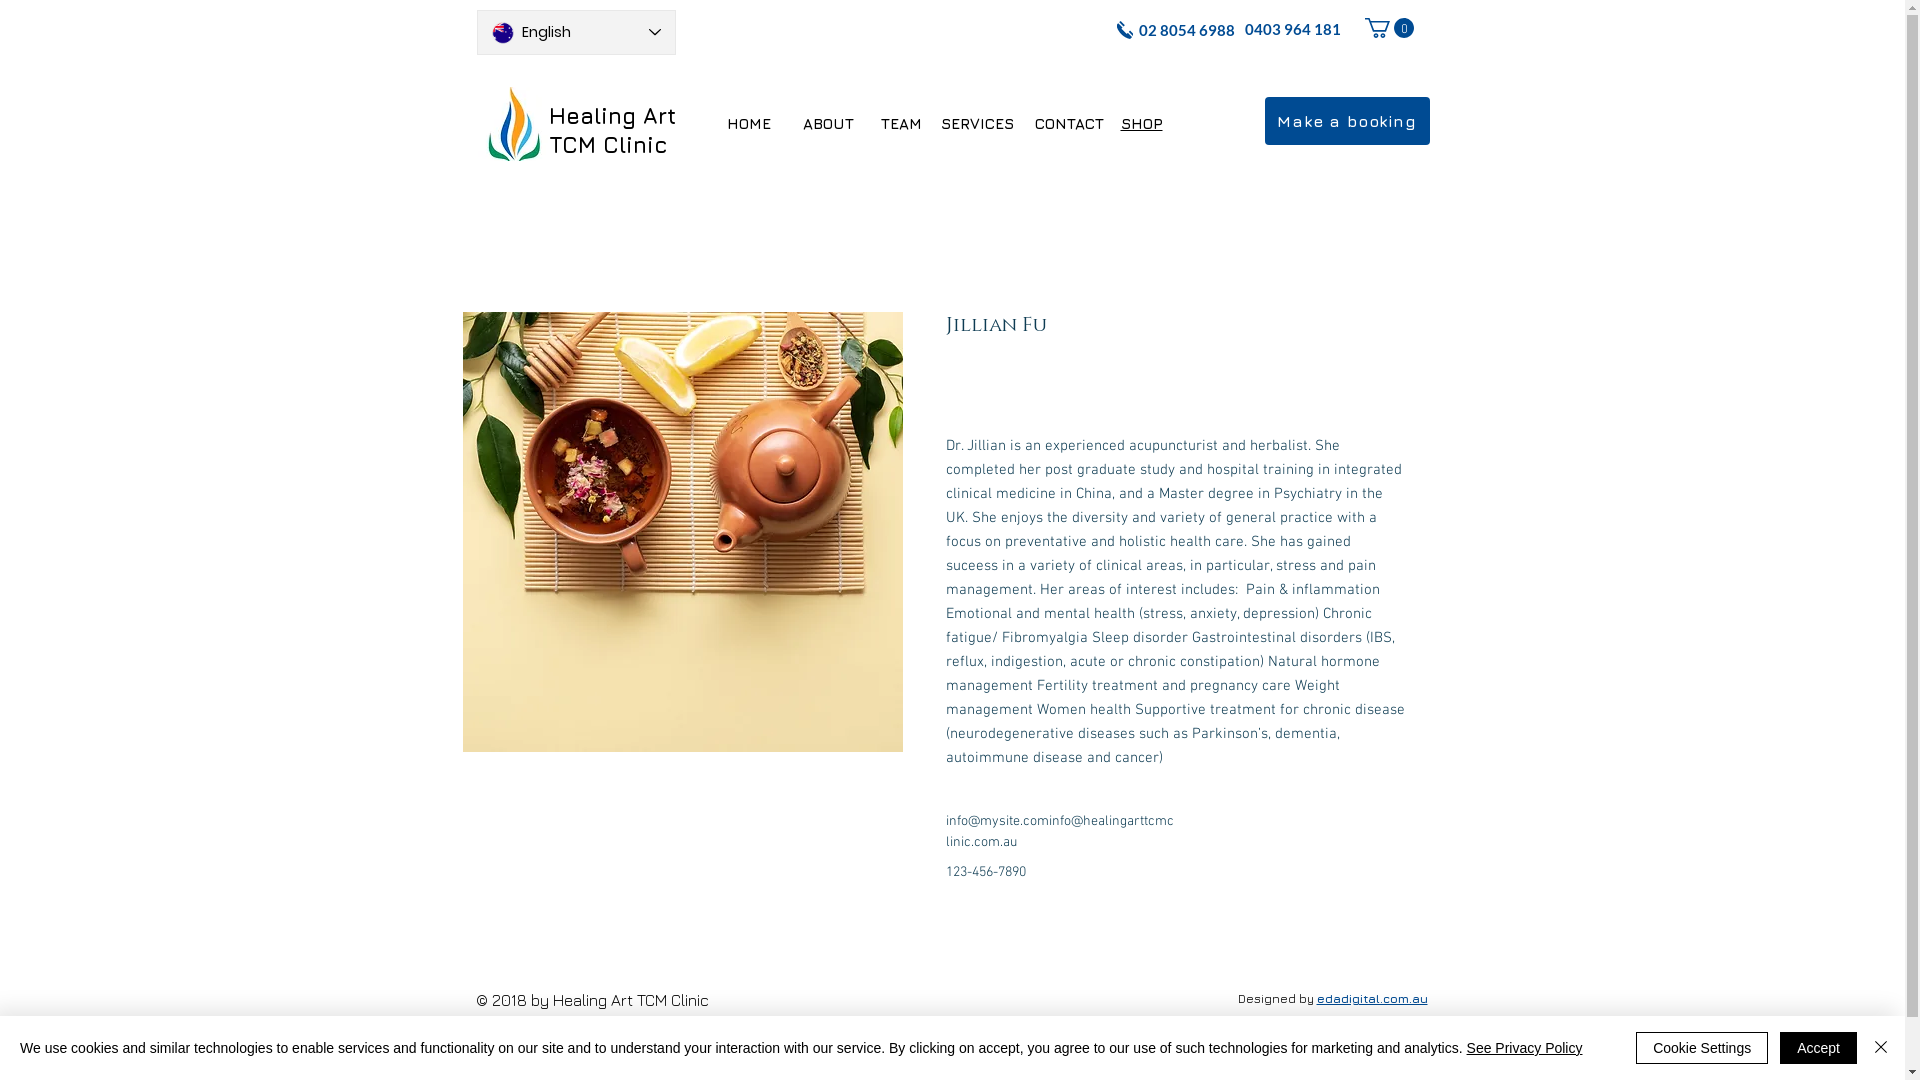  I want to click on HOME, so click(749, 124).